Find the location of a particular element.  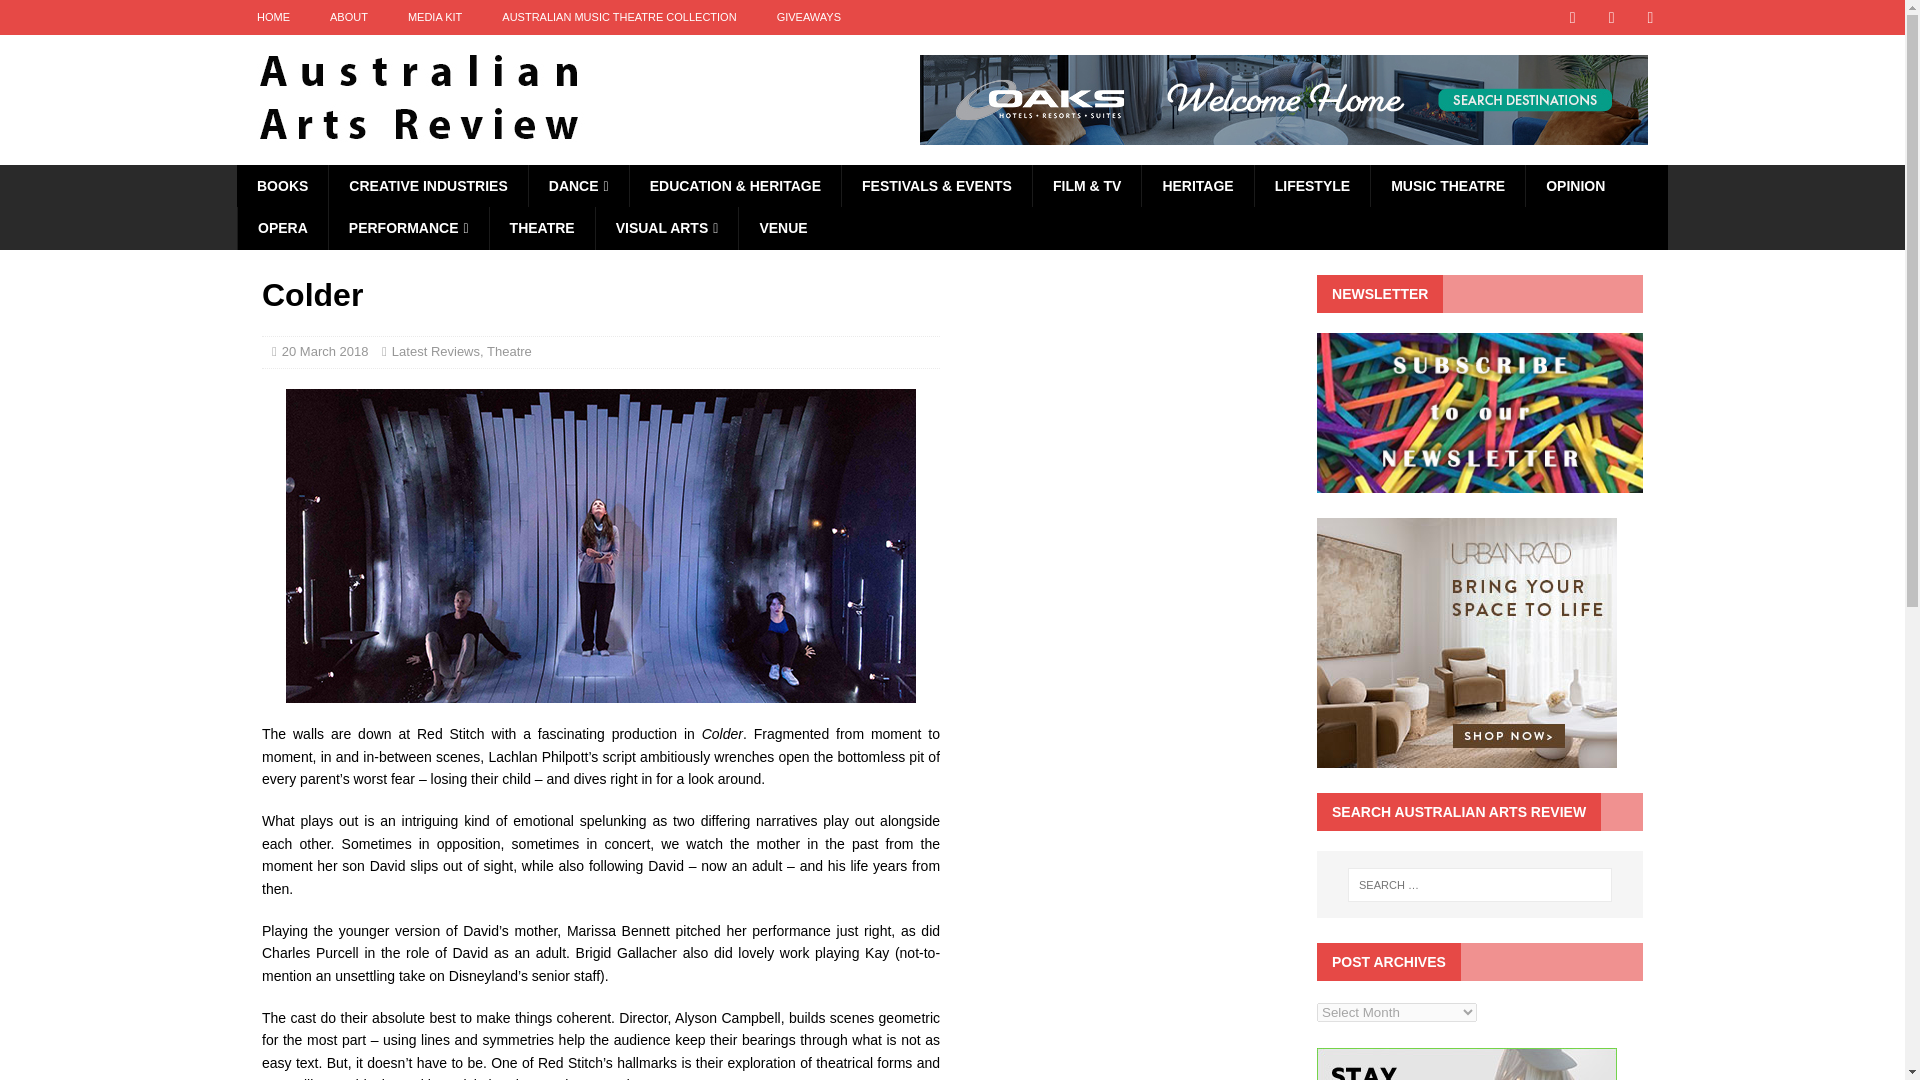

ABOUT is located at coordinates (348, 17).